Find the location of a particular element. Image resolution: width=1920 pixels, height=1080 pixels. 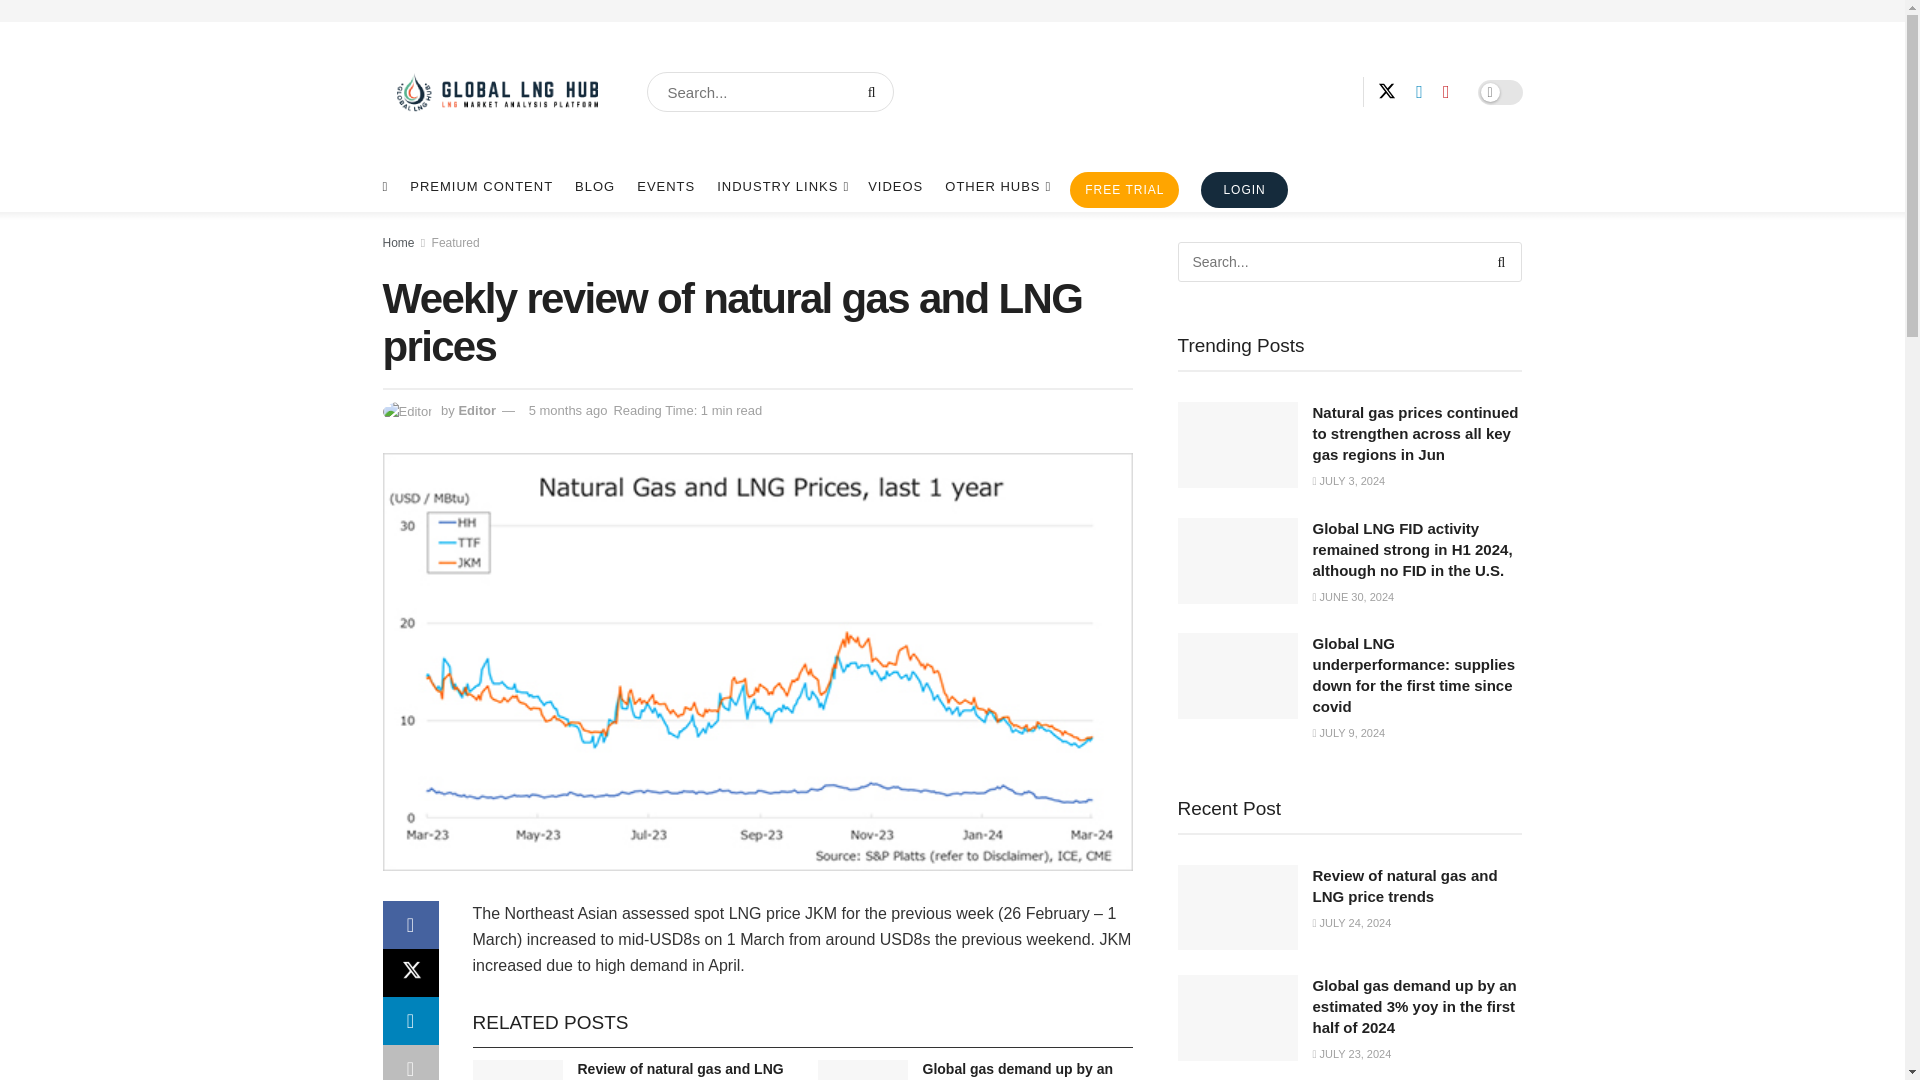

FREE TRIAL is located at coordinates (1124, 190).